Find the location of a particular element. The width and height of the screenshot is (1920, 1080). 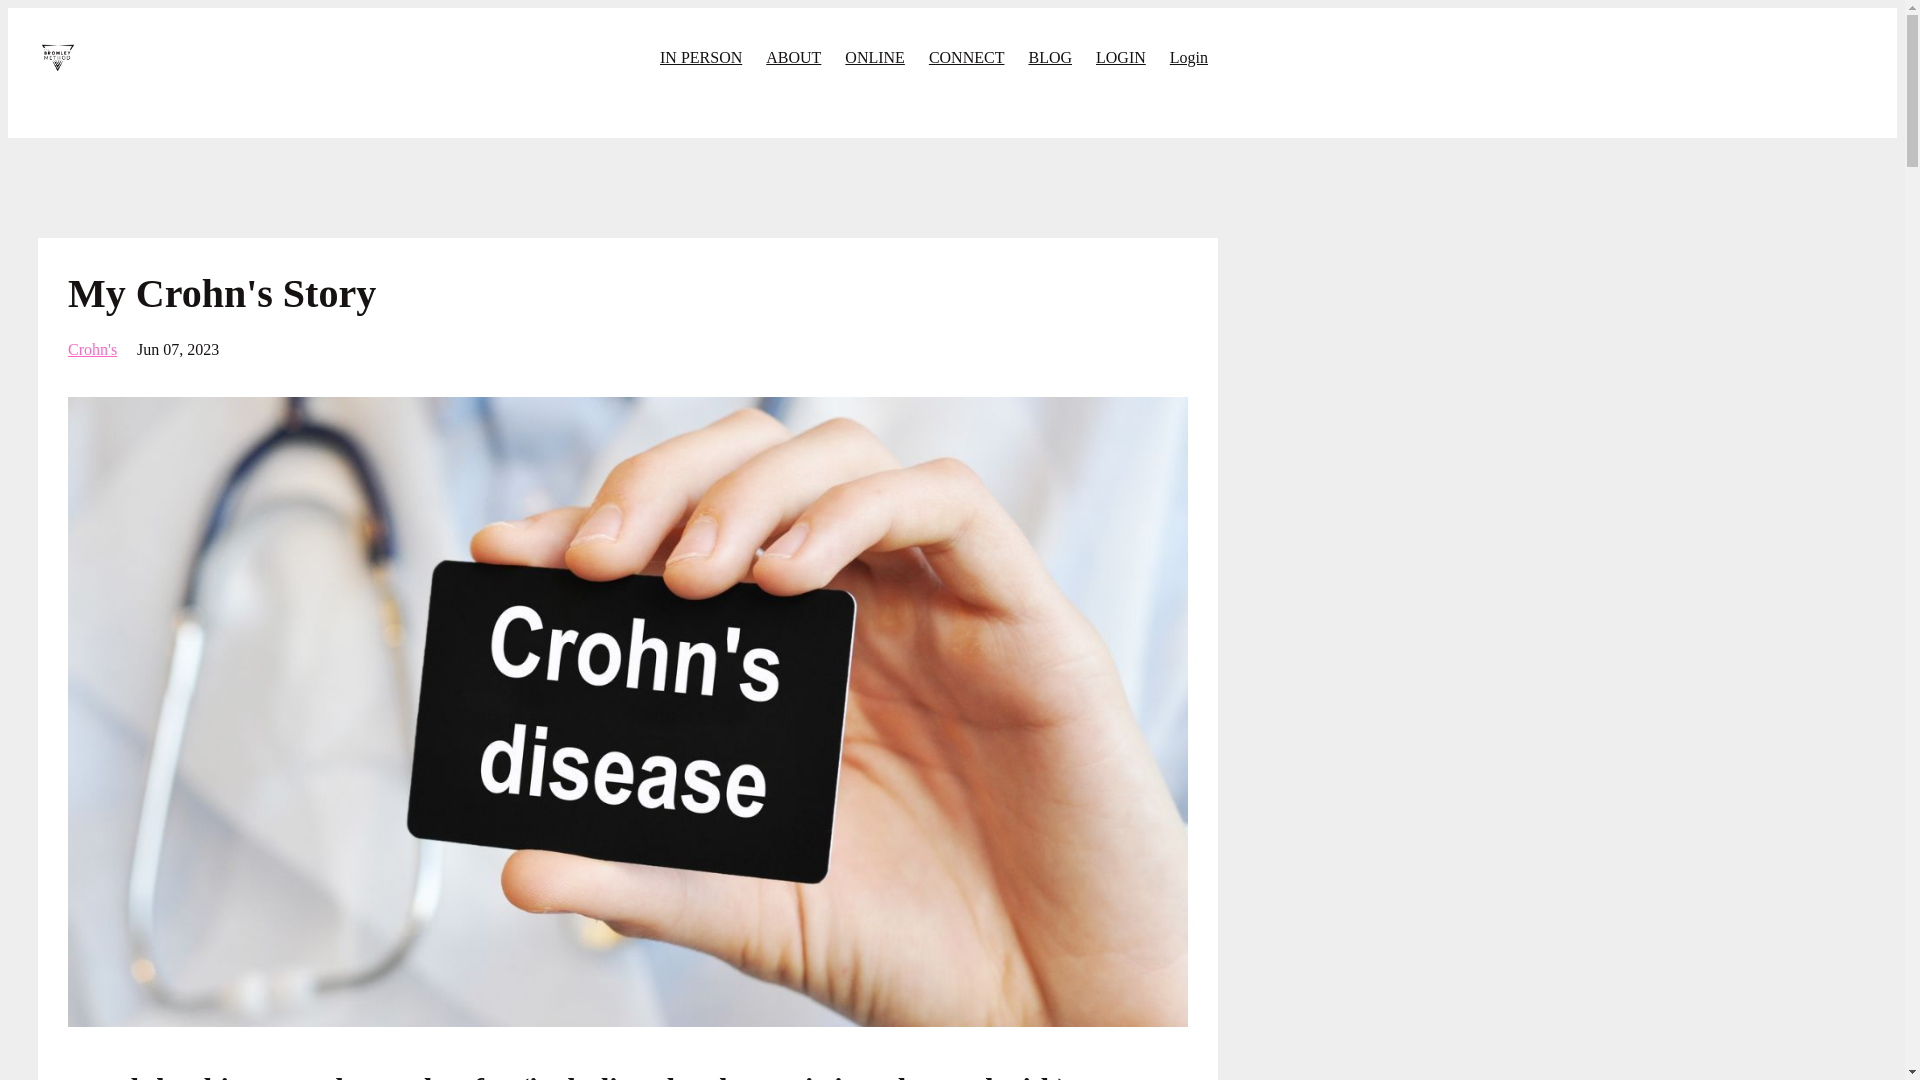

Login is located at coordinates (1188, 57).